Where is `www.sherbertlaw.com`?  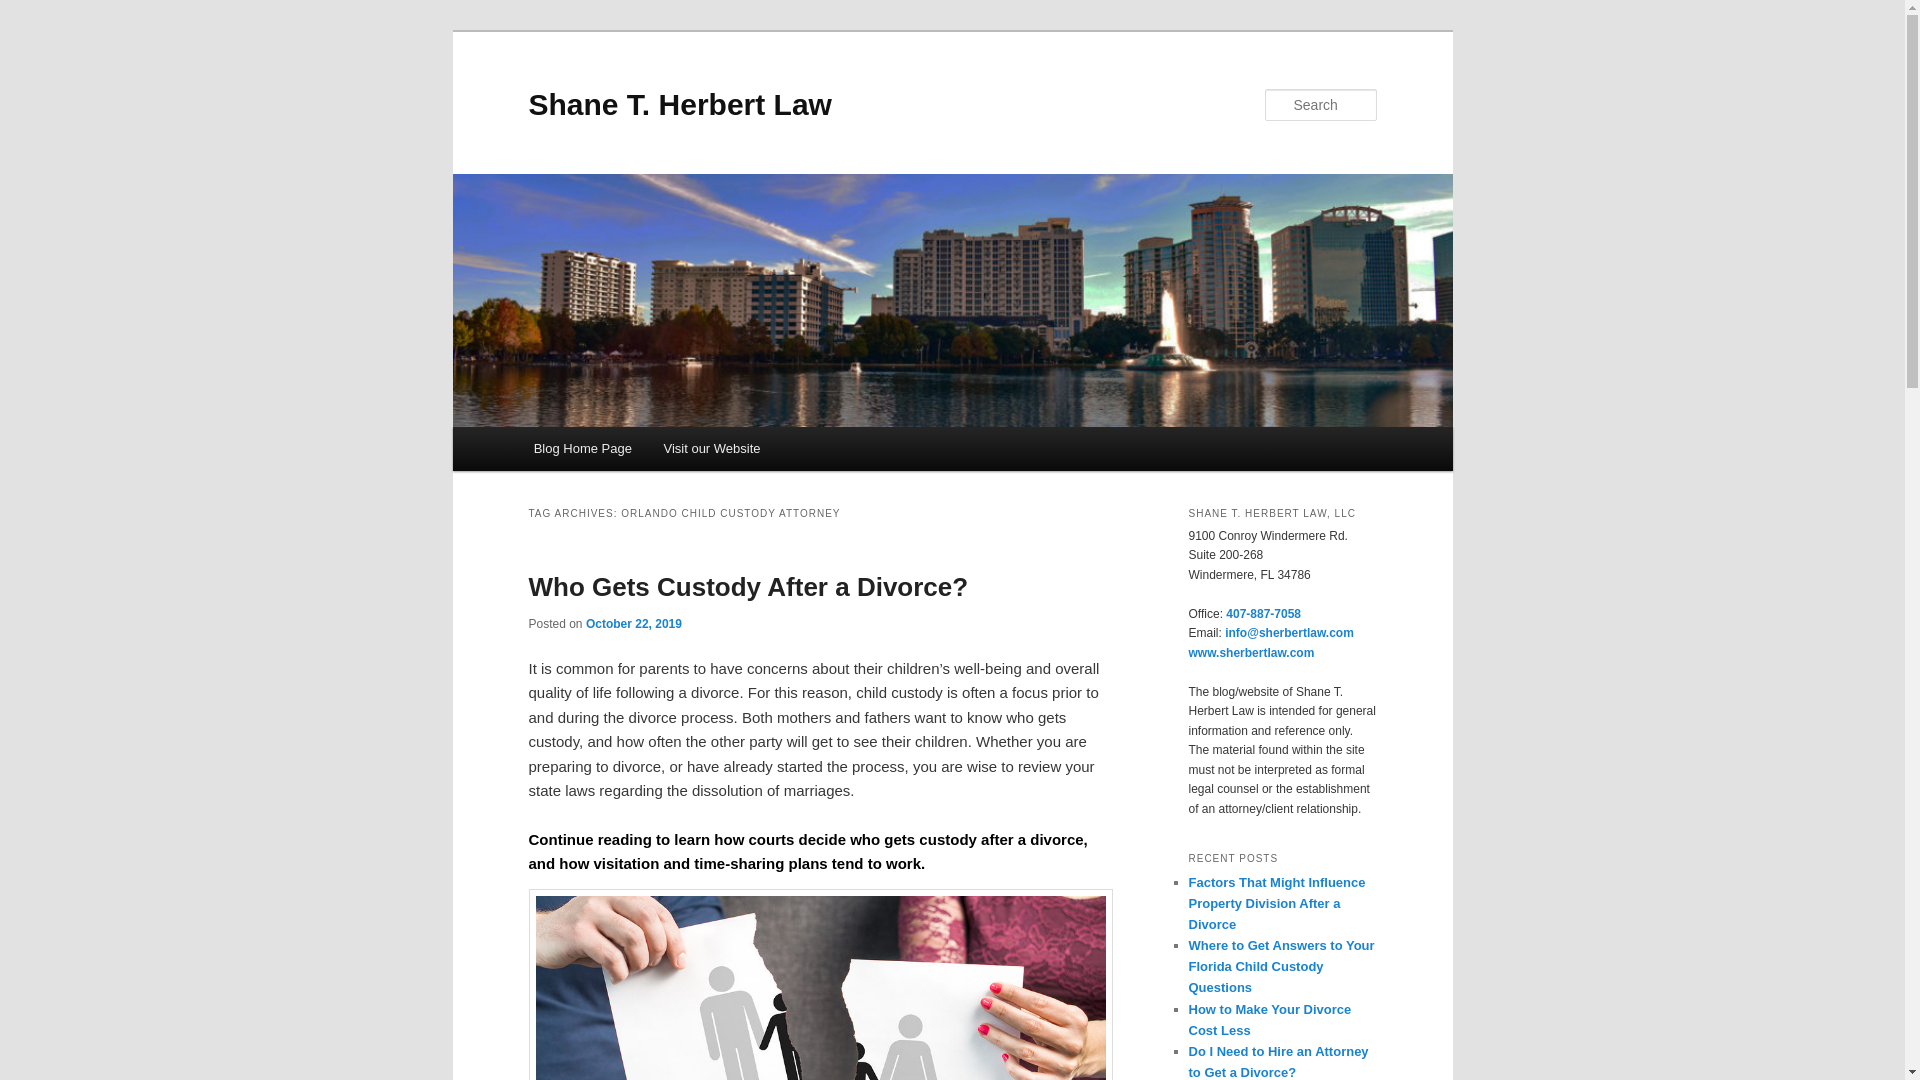 www.sherbertlaw.com is located at coordinates (1250, 652).